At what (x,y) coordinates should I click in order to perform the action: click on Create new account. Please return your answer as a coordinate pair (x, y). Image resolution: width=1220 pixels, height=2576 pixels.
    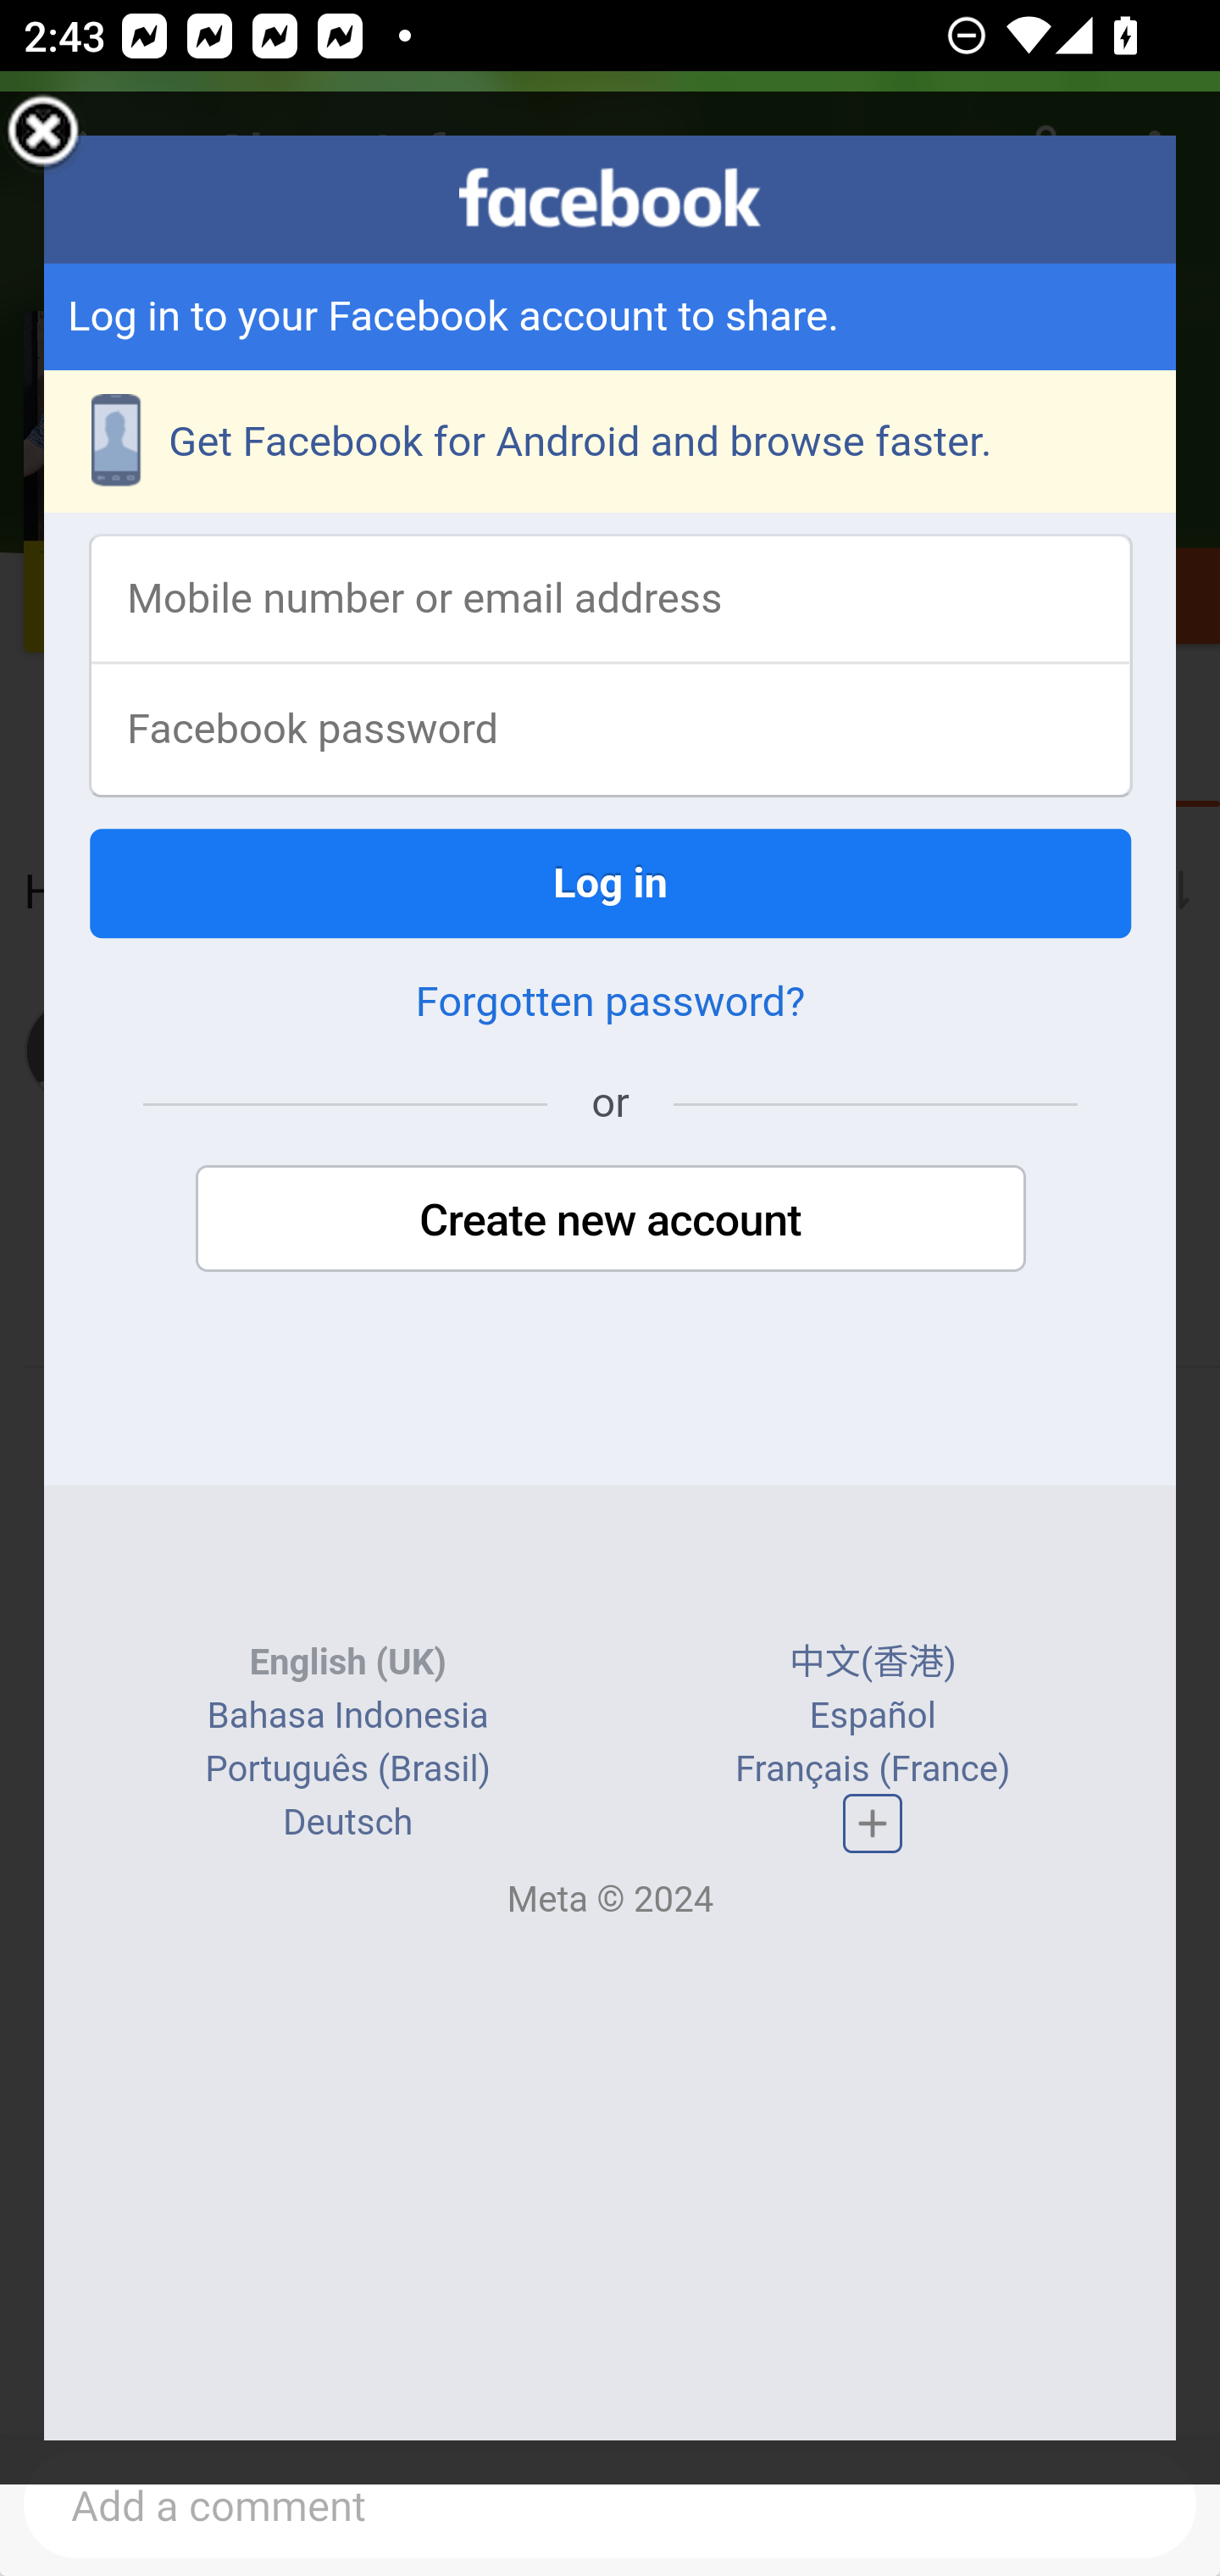
    Looking at the image, I should click on (610, 1222).